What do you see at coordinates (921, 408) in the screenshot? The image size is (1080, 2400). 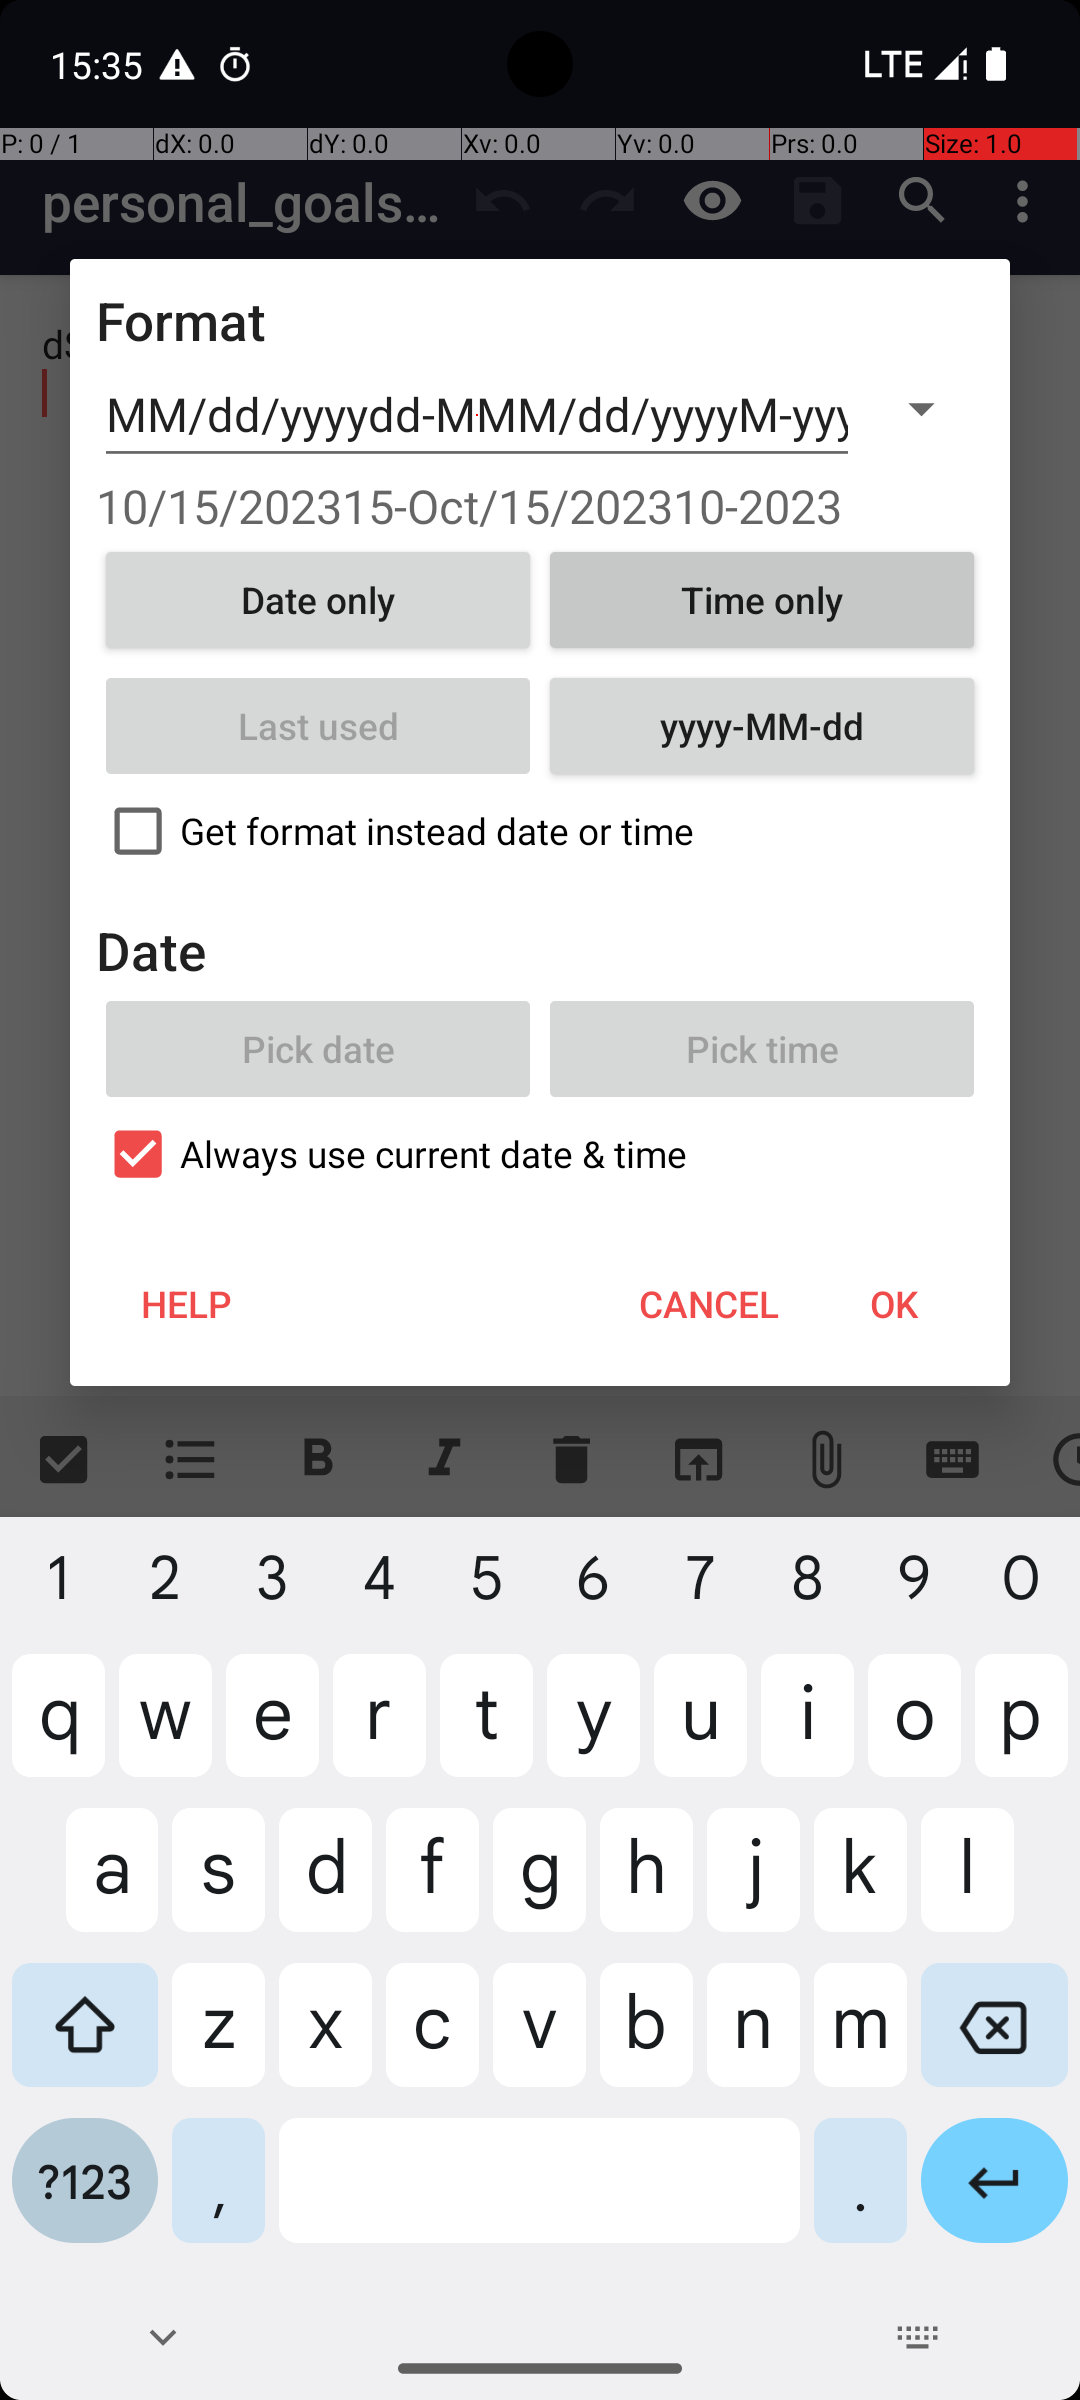 I see `Choose format` at bounding box center [921, 408].